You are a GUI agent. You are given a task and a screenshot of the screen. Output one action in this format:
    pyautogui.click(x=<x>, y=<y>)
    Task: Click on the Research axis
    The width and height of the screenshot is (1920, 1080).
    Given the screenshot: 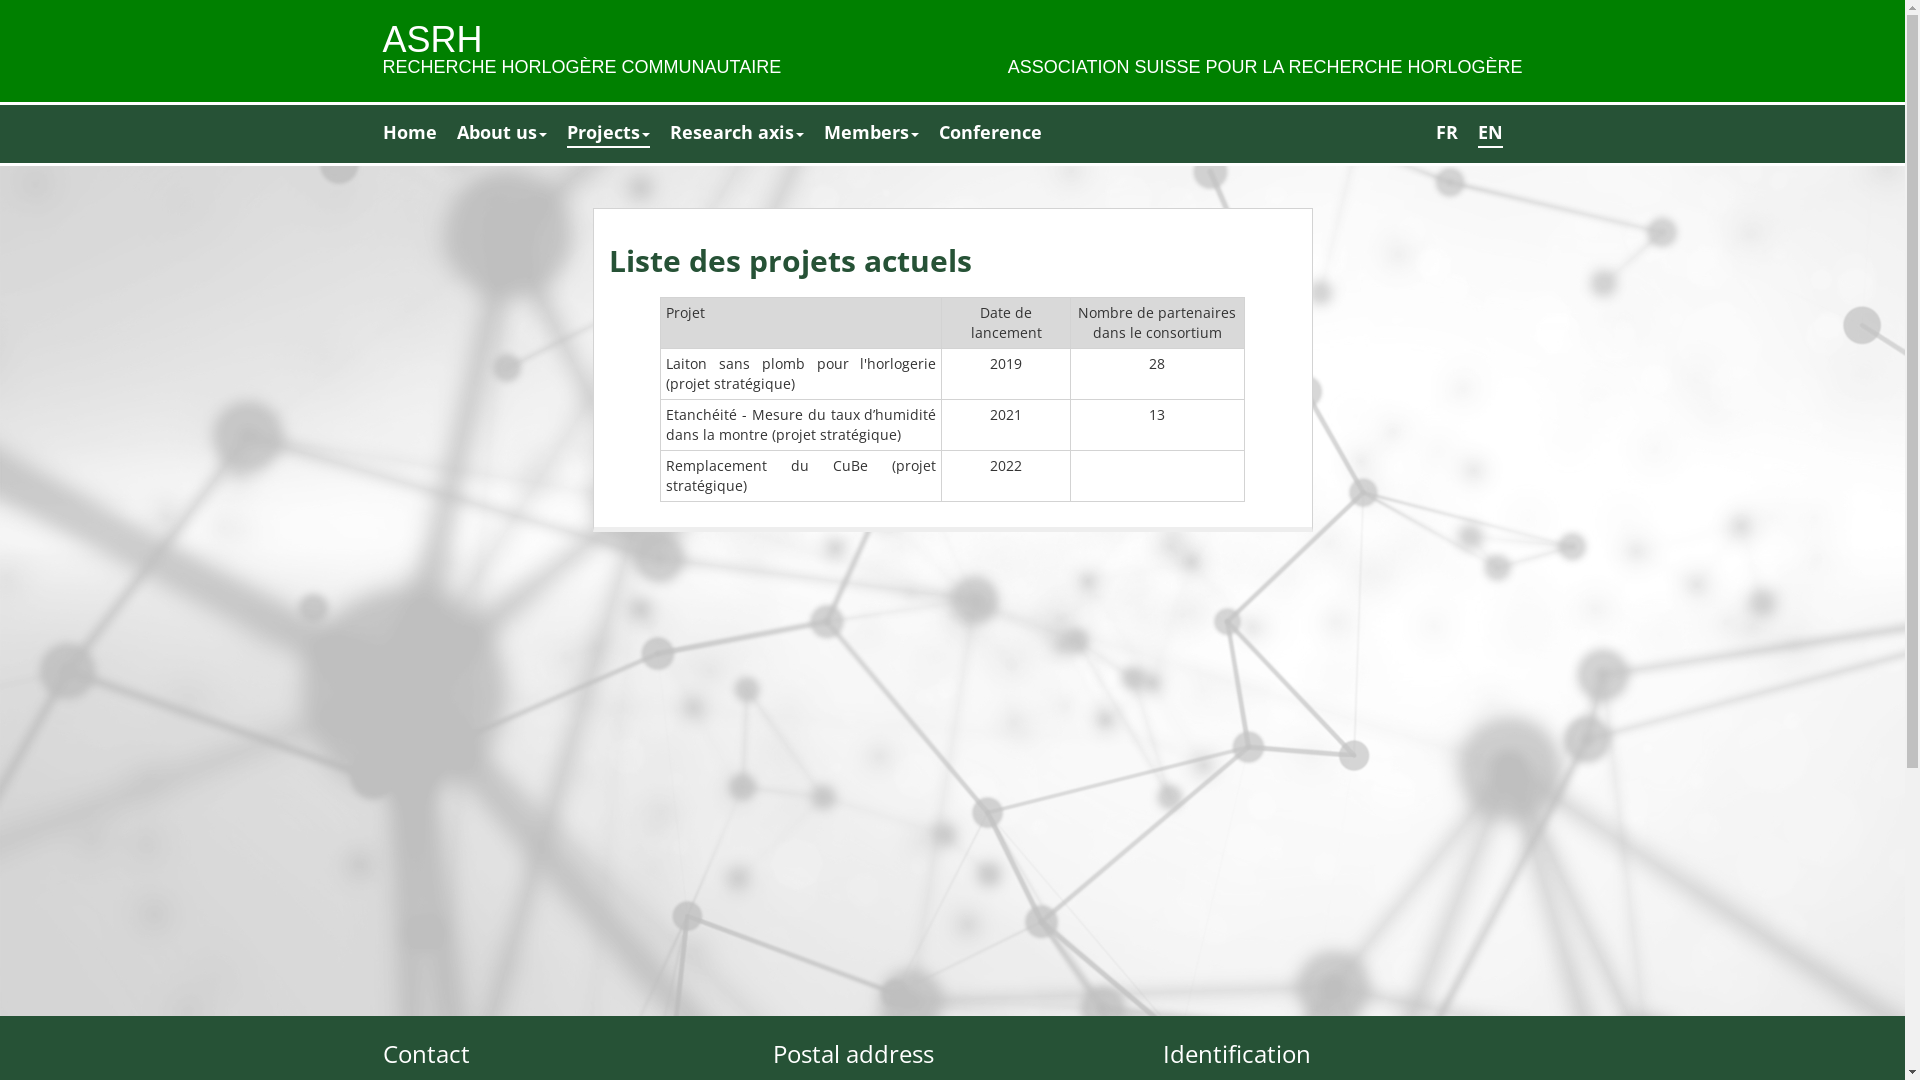 What is the action you would take?
    pyautogui.click(x=737, y=133)
    